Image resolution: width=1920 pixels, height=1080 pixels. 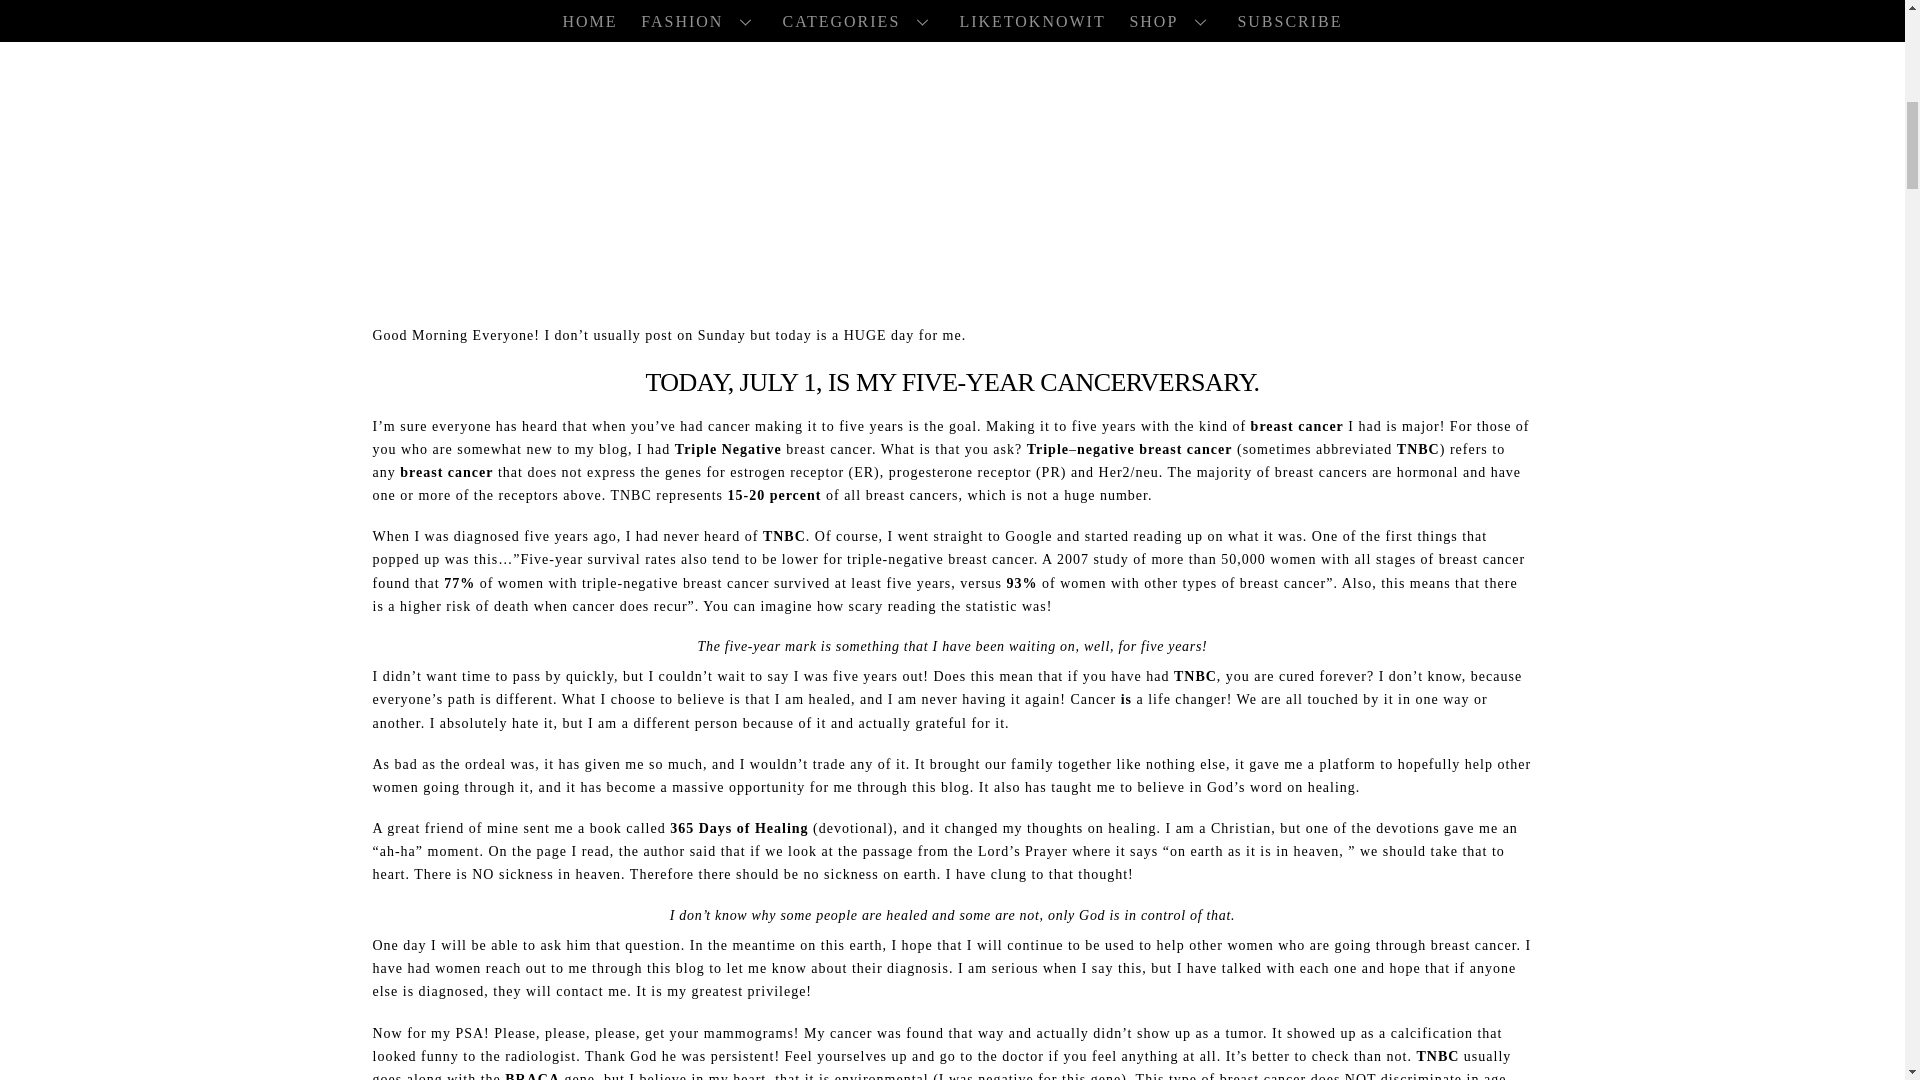 What do you see at coordinates (784, 536) in the screenshot?
I see `TNBC` at bounding box center [784, 536].